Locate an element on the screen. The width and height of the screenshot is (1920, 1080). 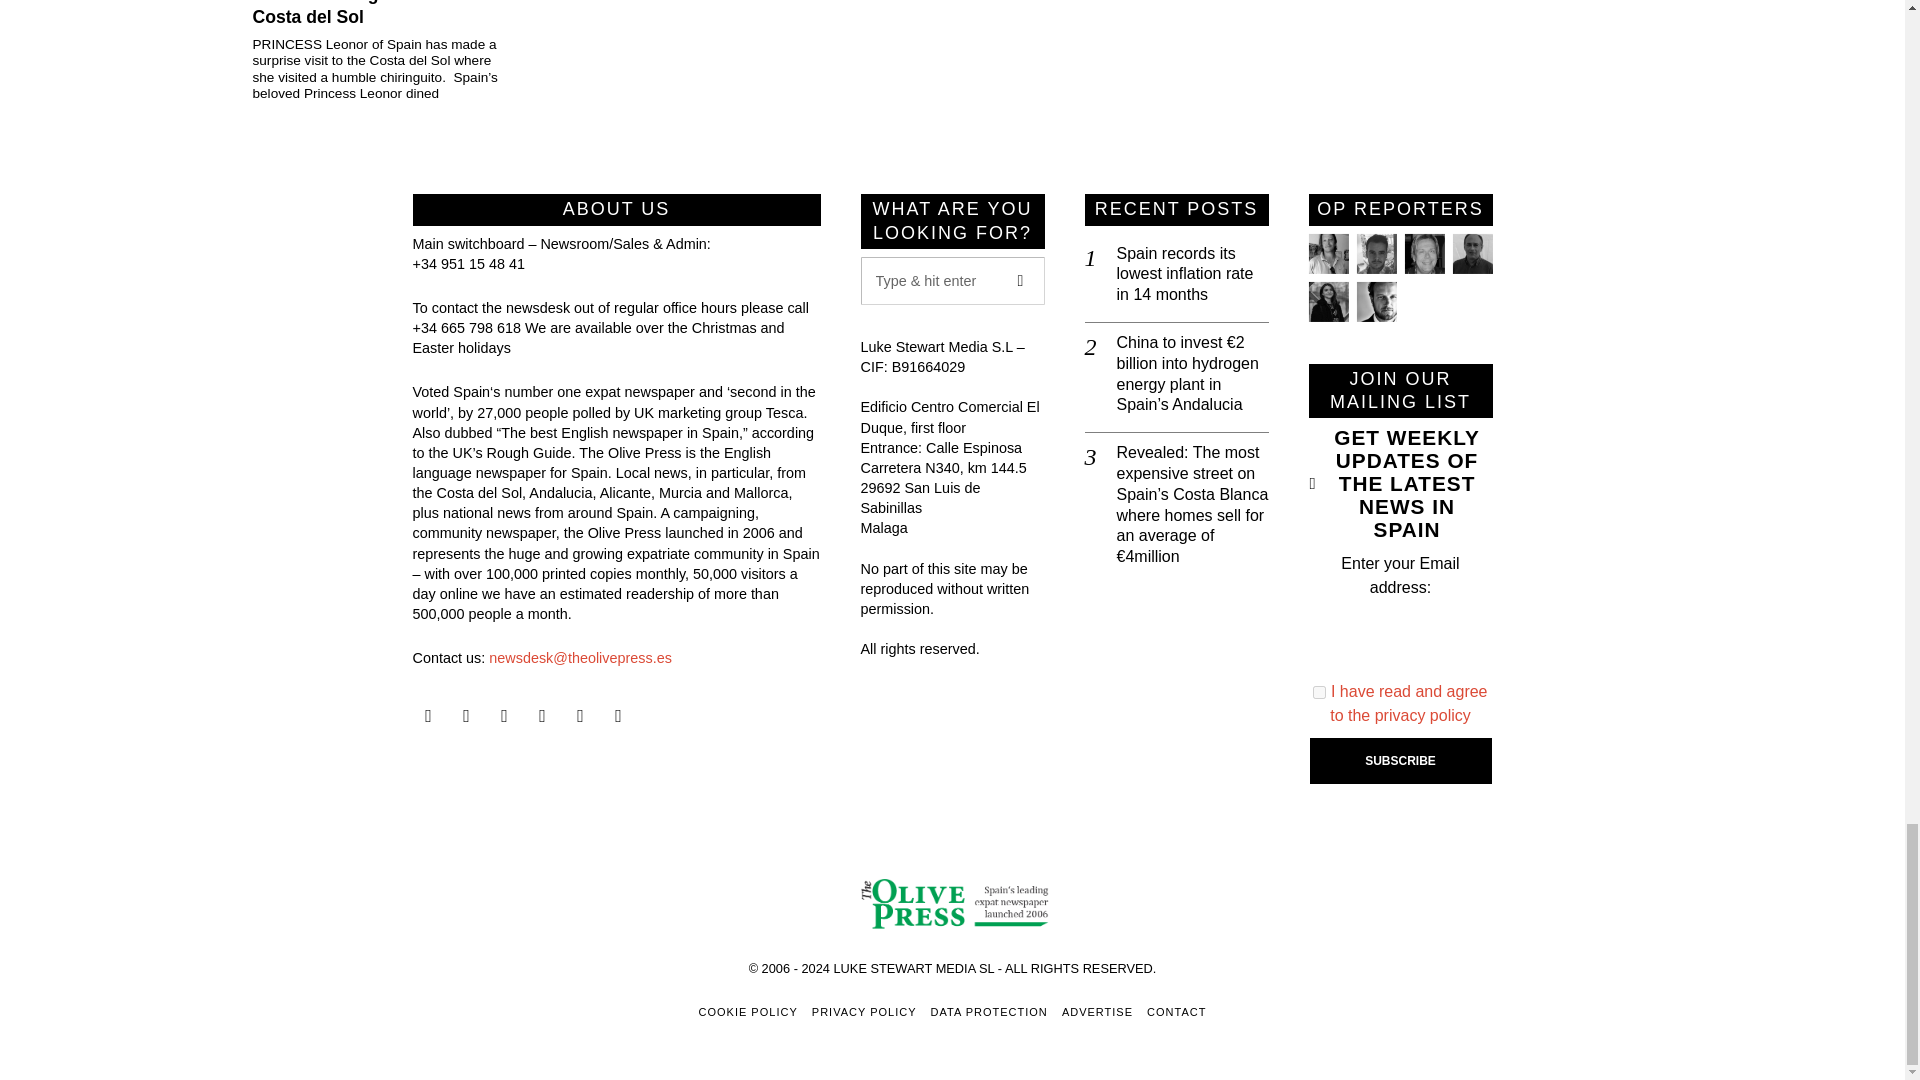
Alex Trelinski is located at coordinates (1423, 254).